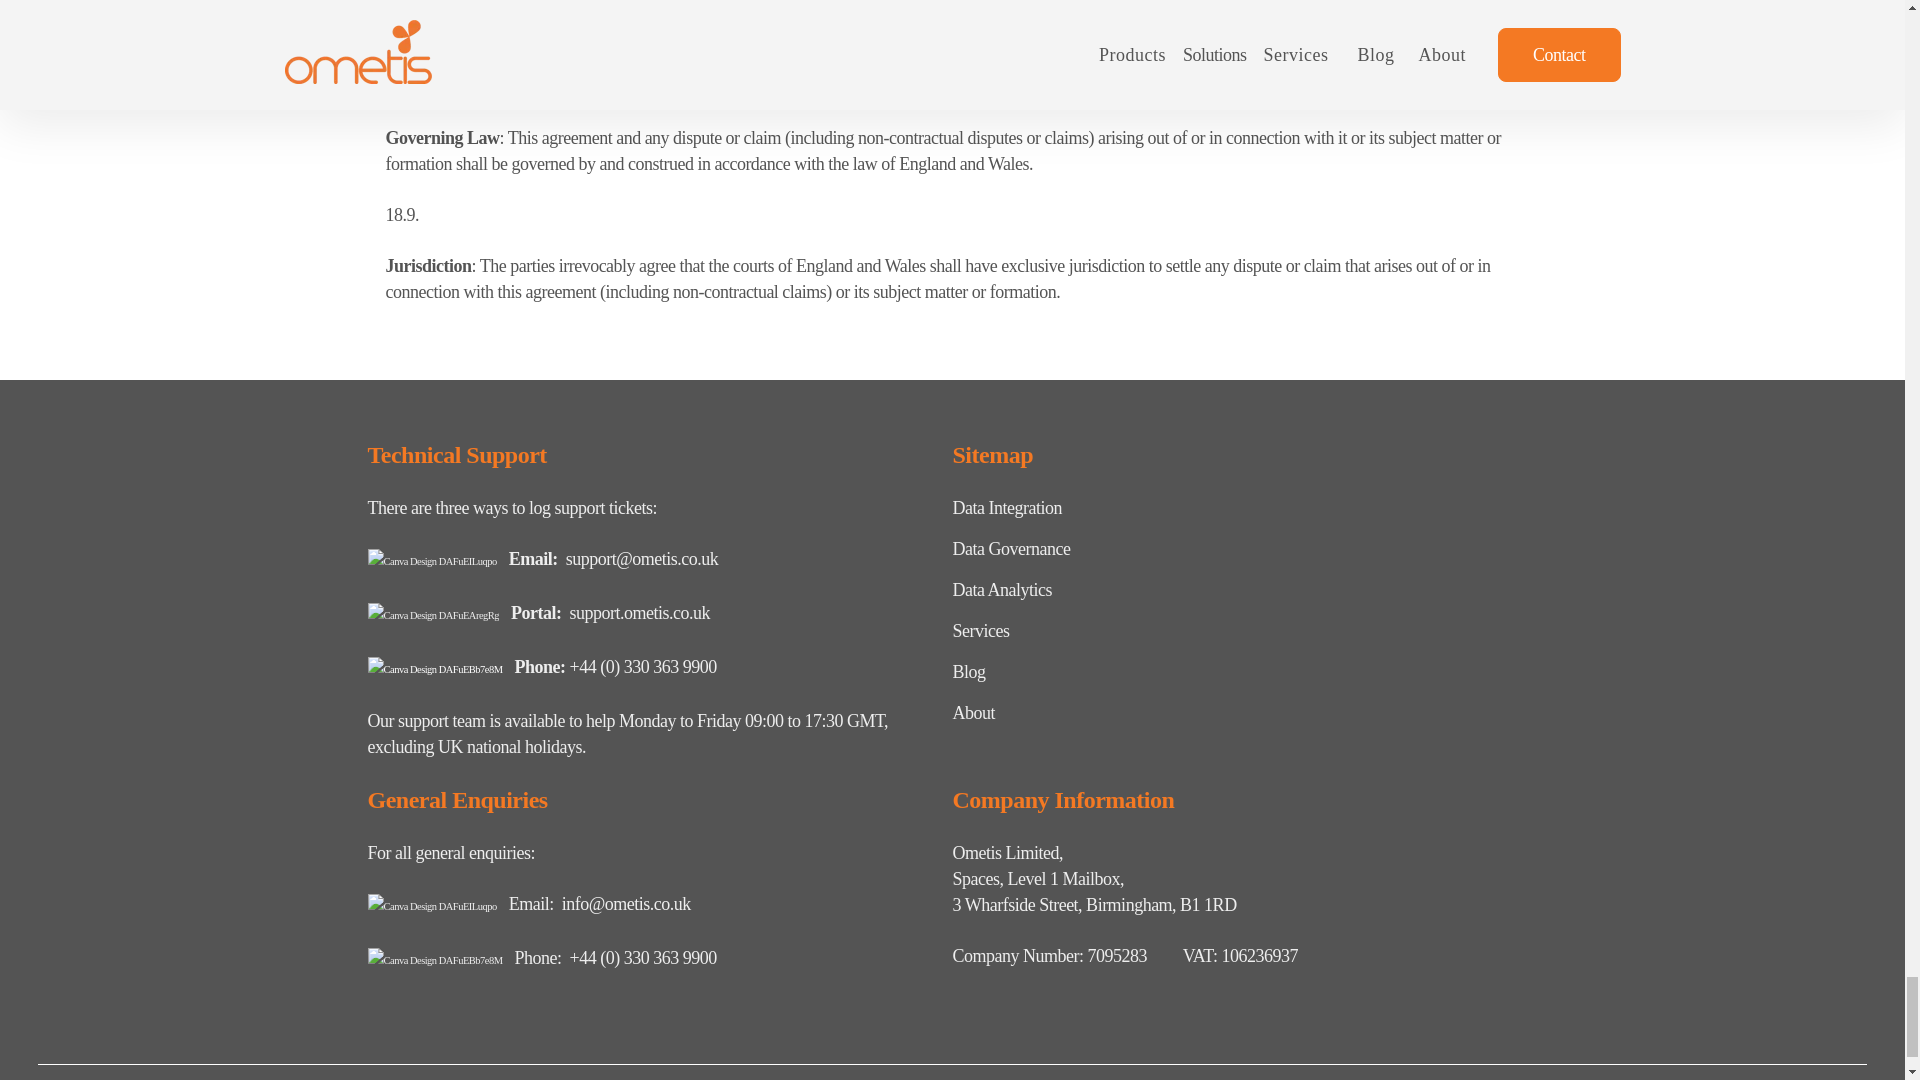  Describe the element at coordinates (1006, 508) in the screenshot. I see `Data Integration` at that location.